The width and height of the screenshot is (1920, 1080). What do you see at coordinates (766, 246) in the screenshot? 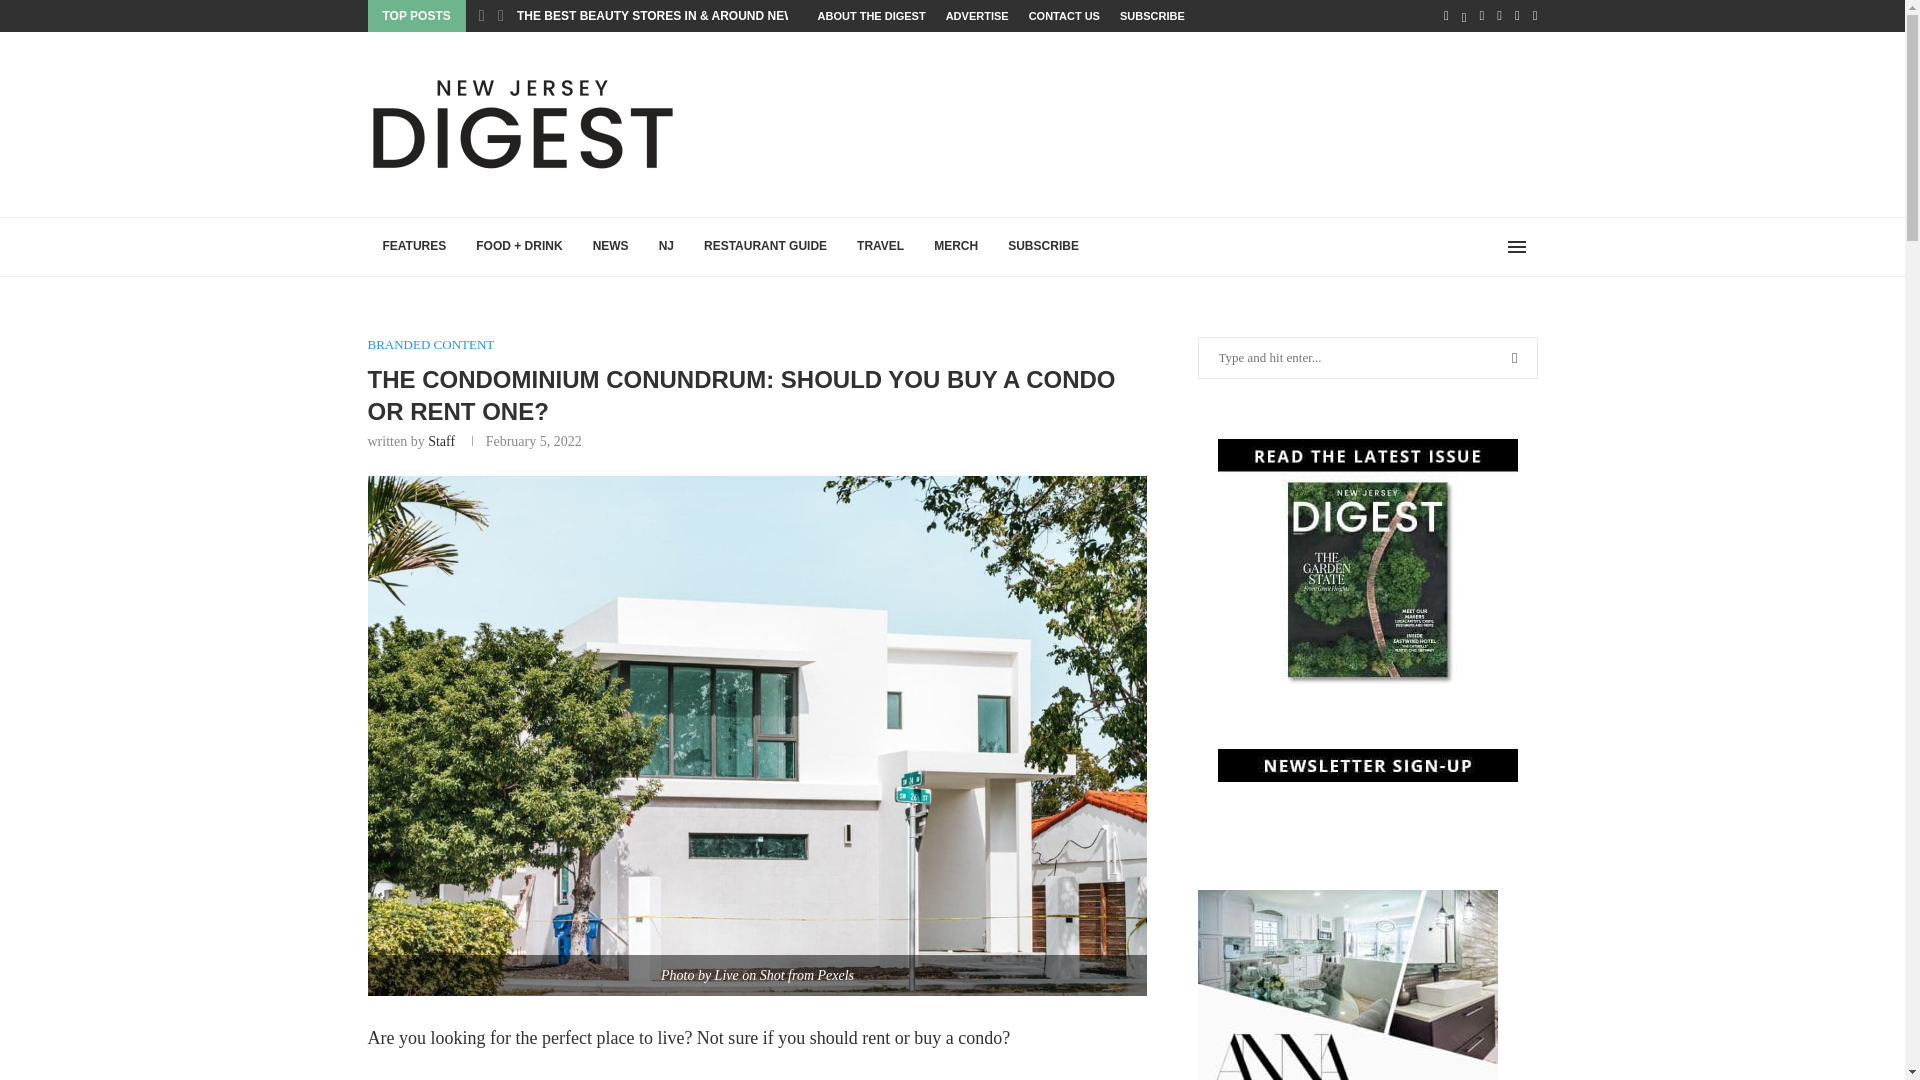
I see `RESTAURANT GUIDE` at bounding box center [766, 246].